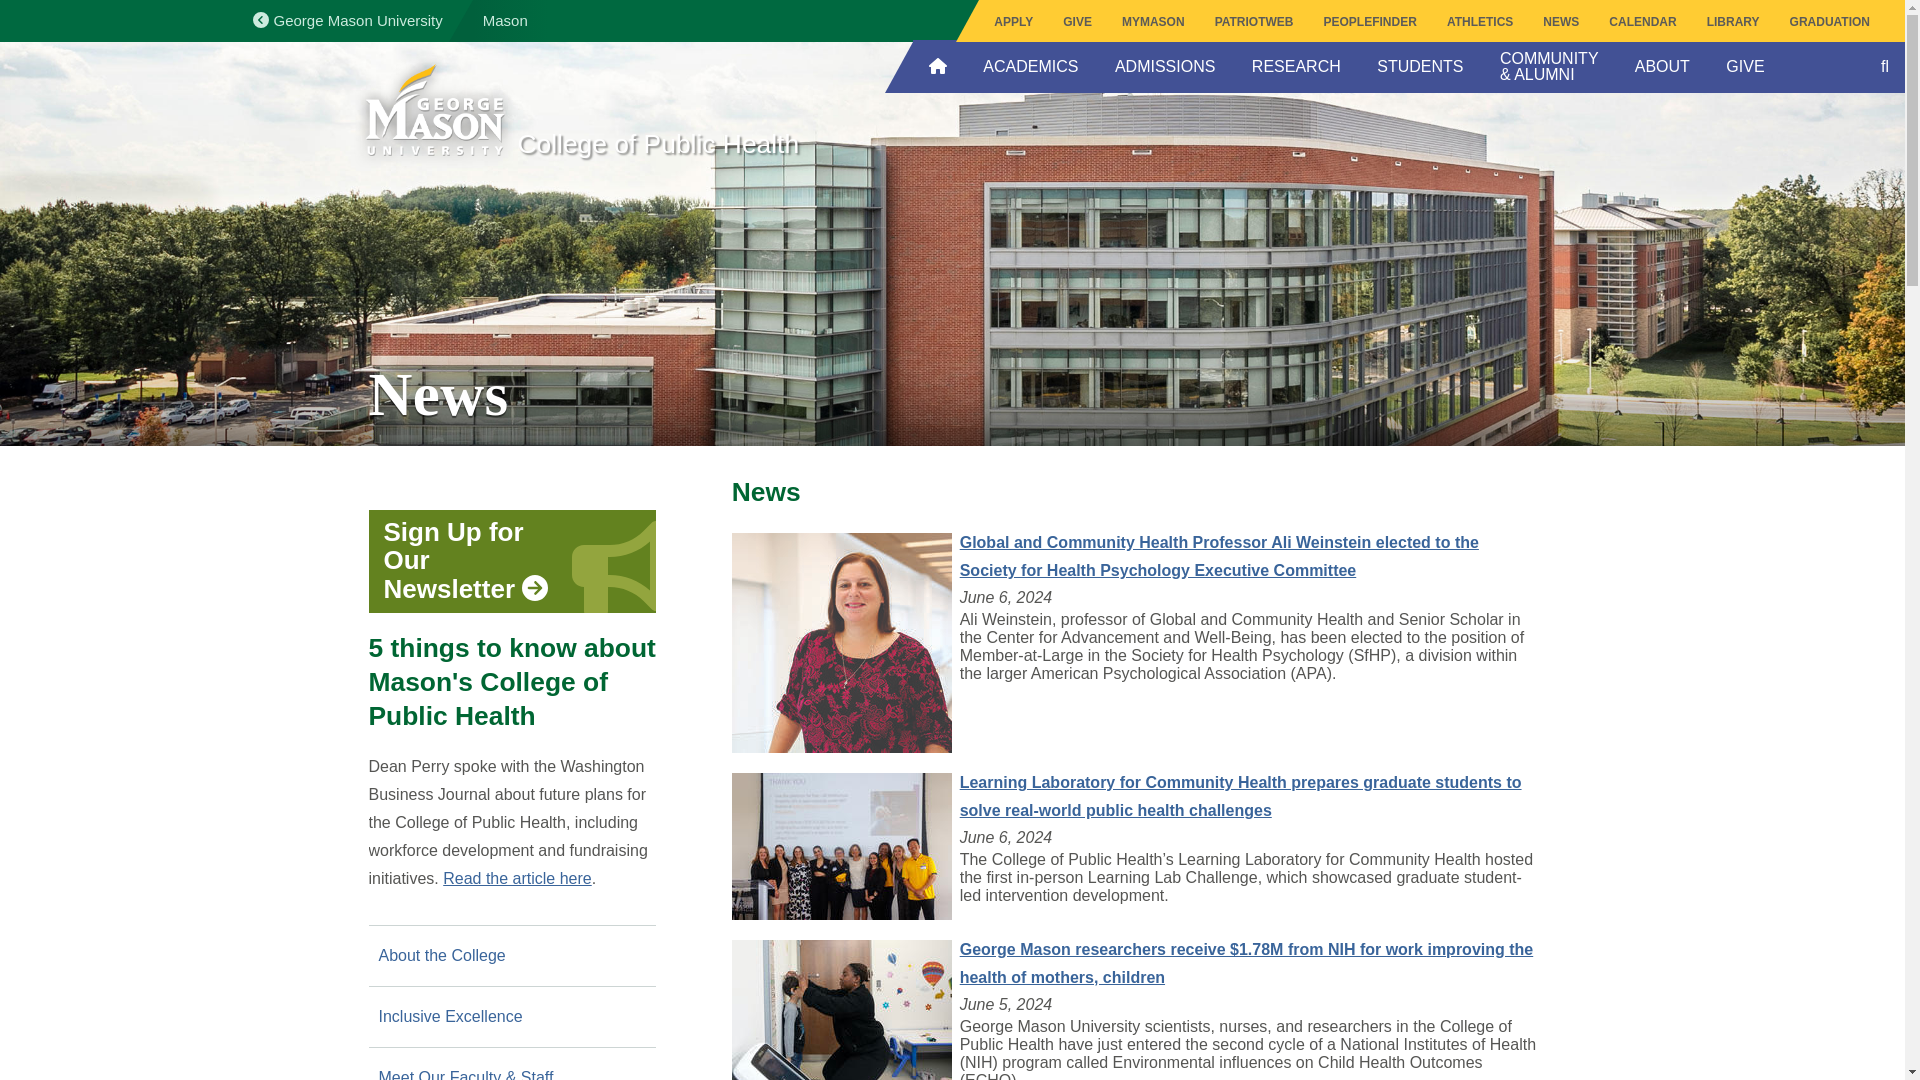 The image size is (1920, 1080). I want to click on GIVE, so click(1078, 22).